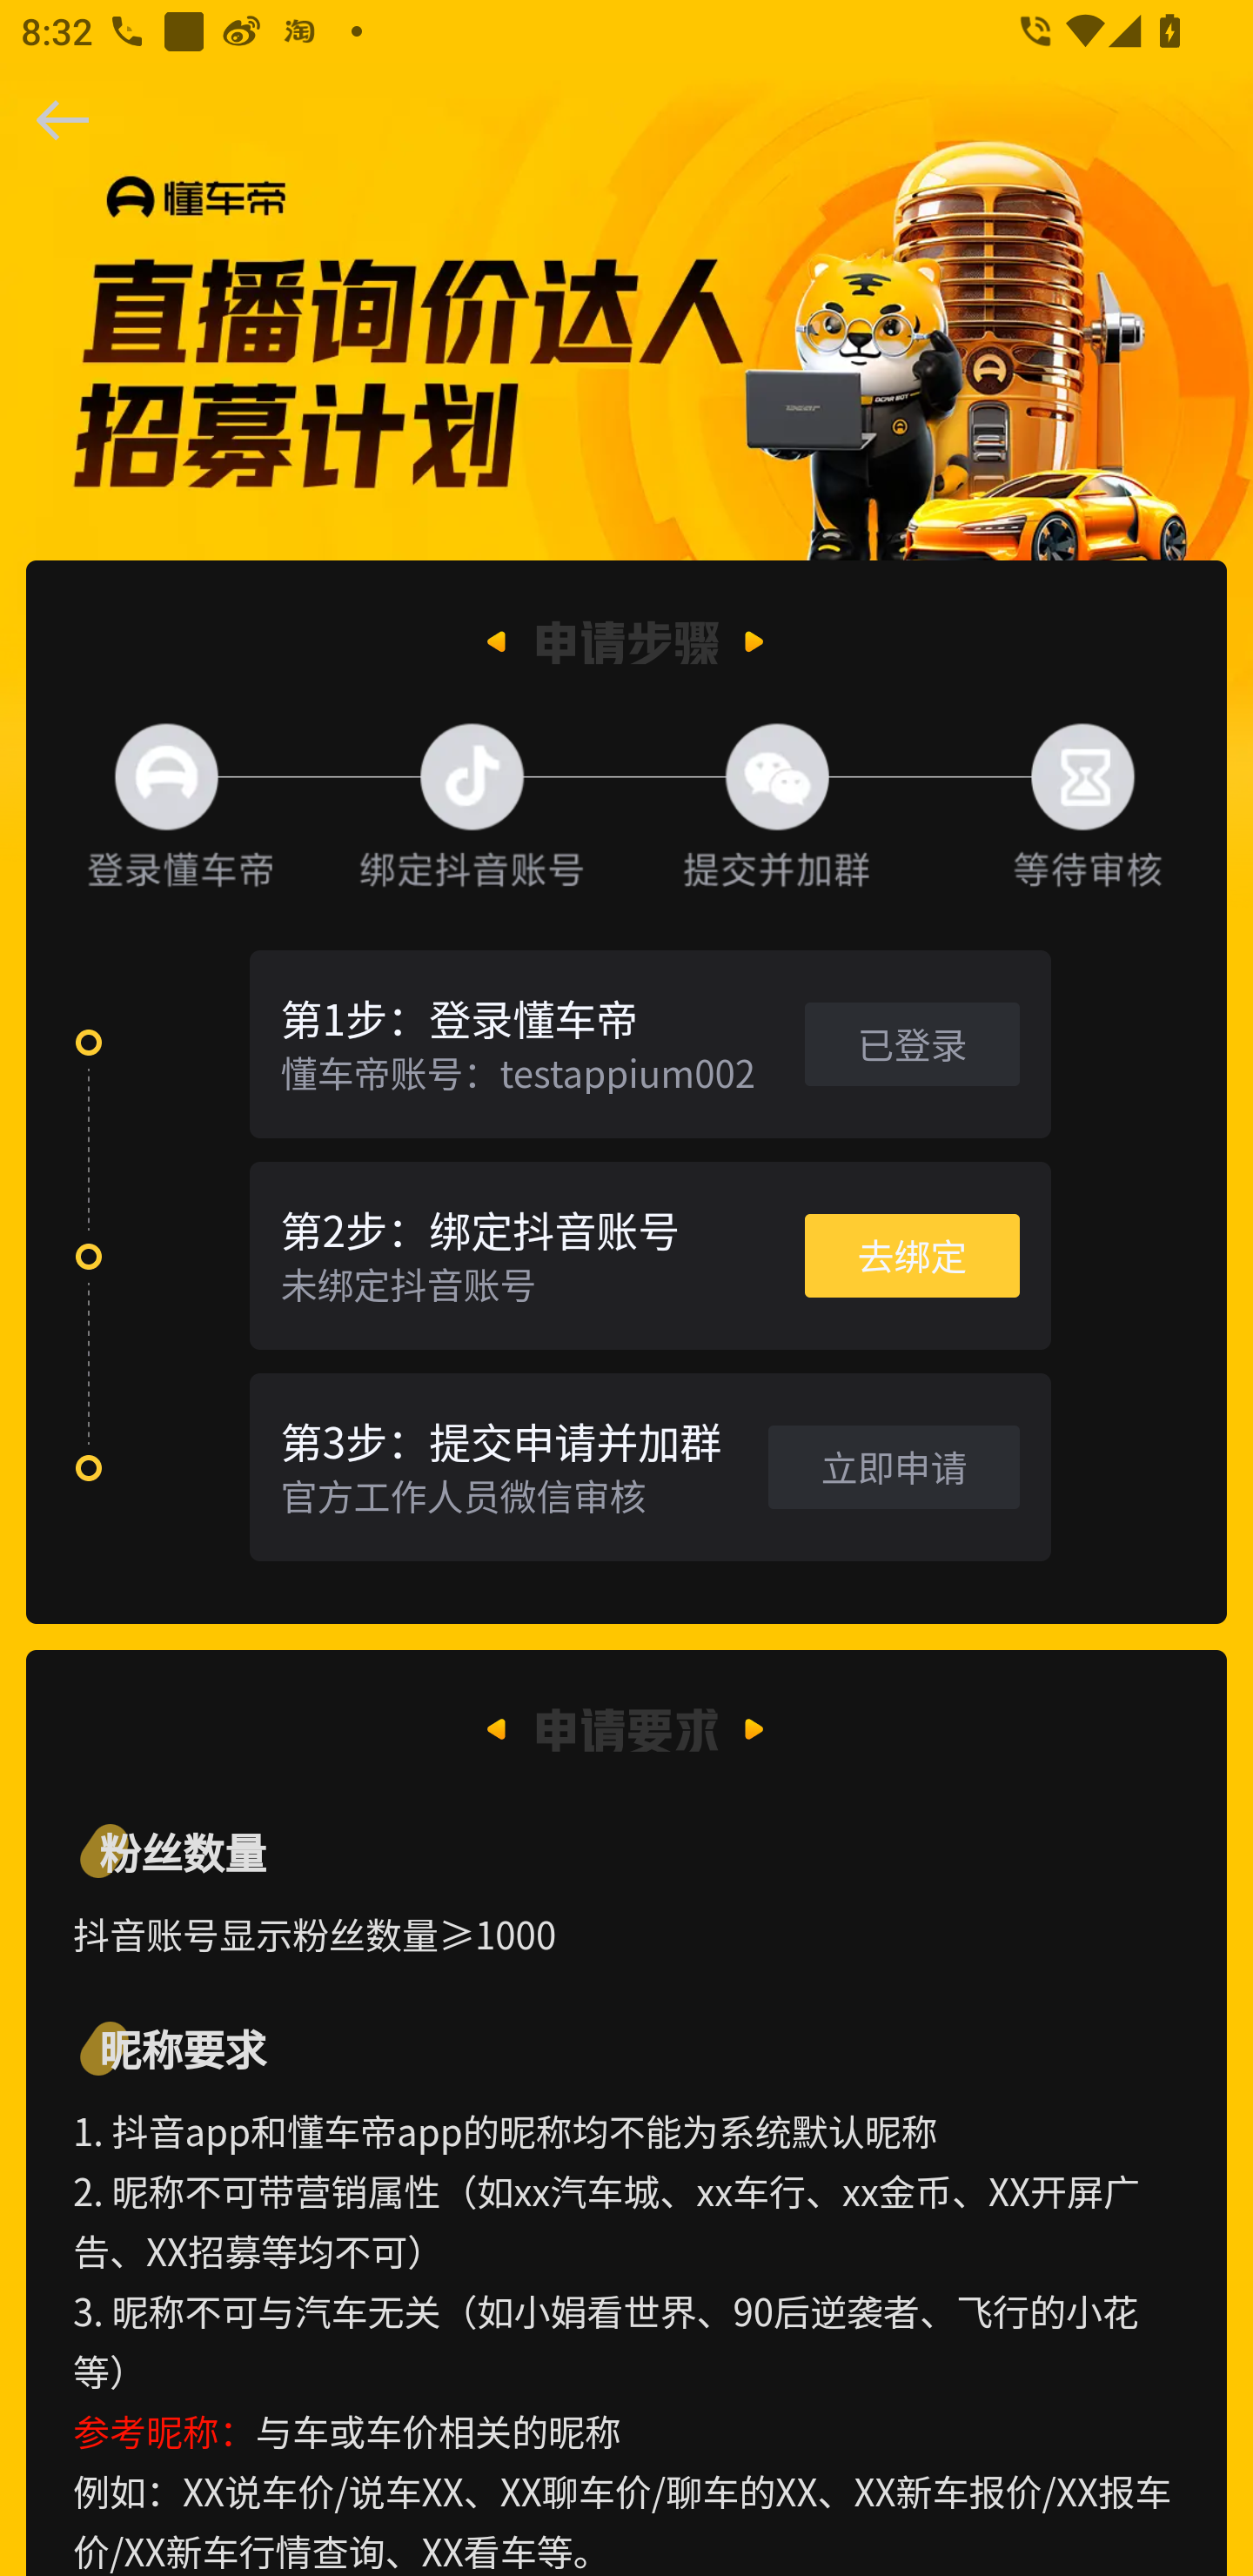  What do you see at coordinates (912, 1043) in the screenshot?
I see `已登录` at bounding box center [912, 1043].